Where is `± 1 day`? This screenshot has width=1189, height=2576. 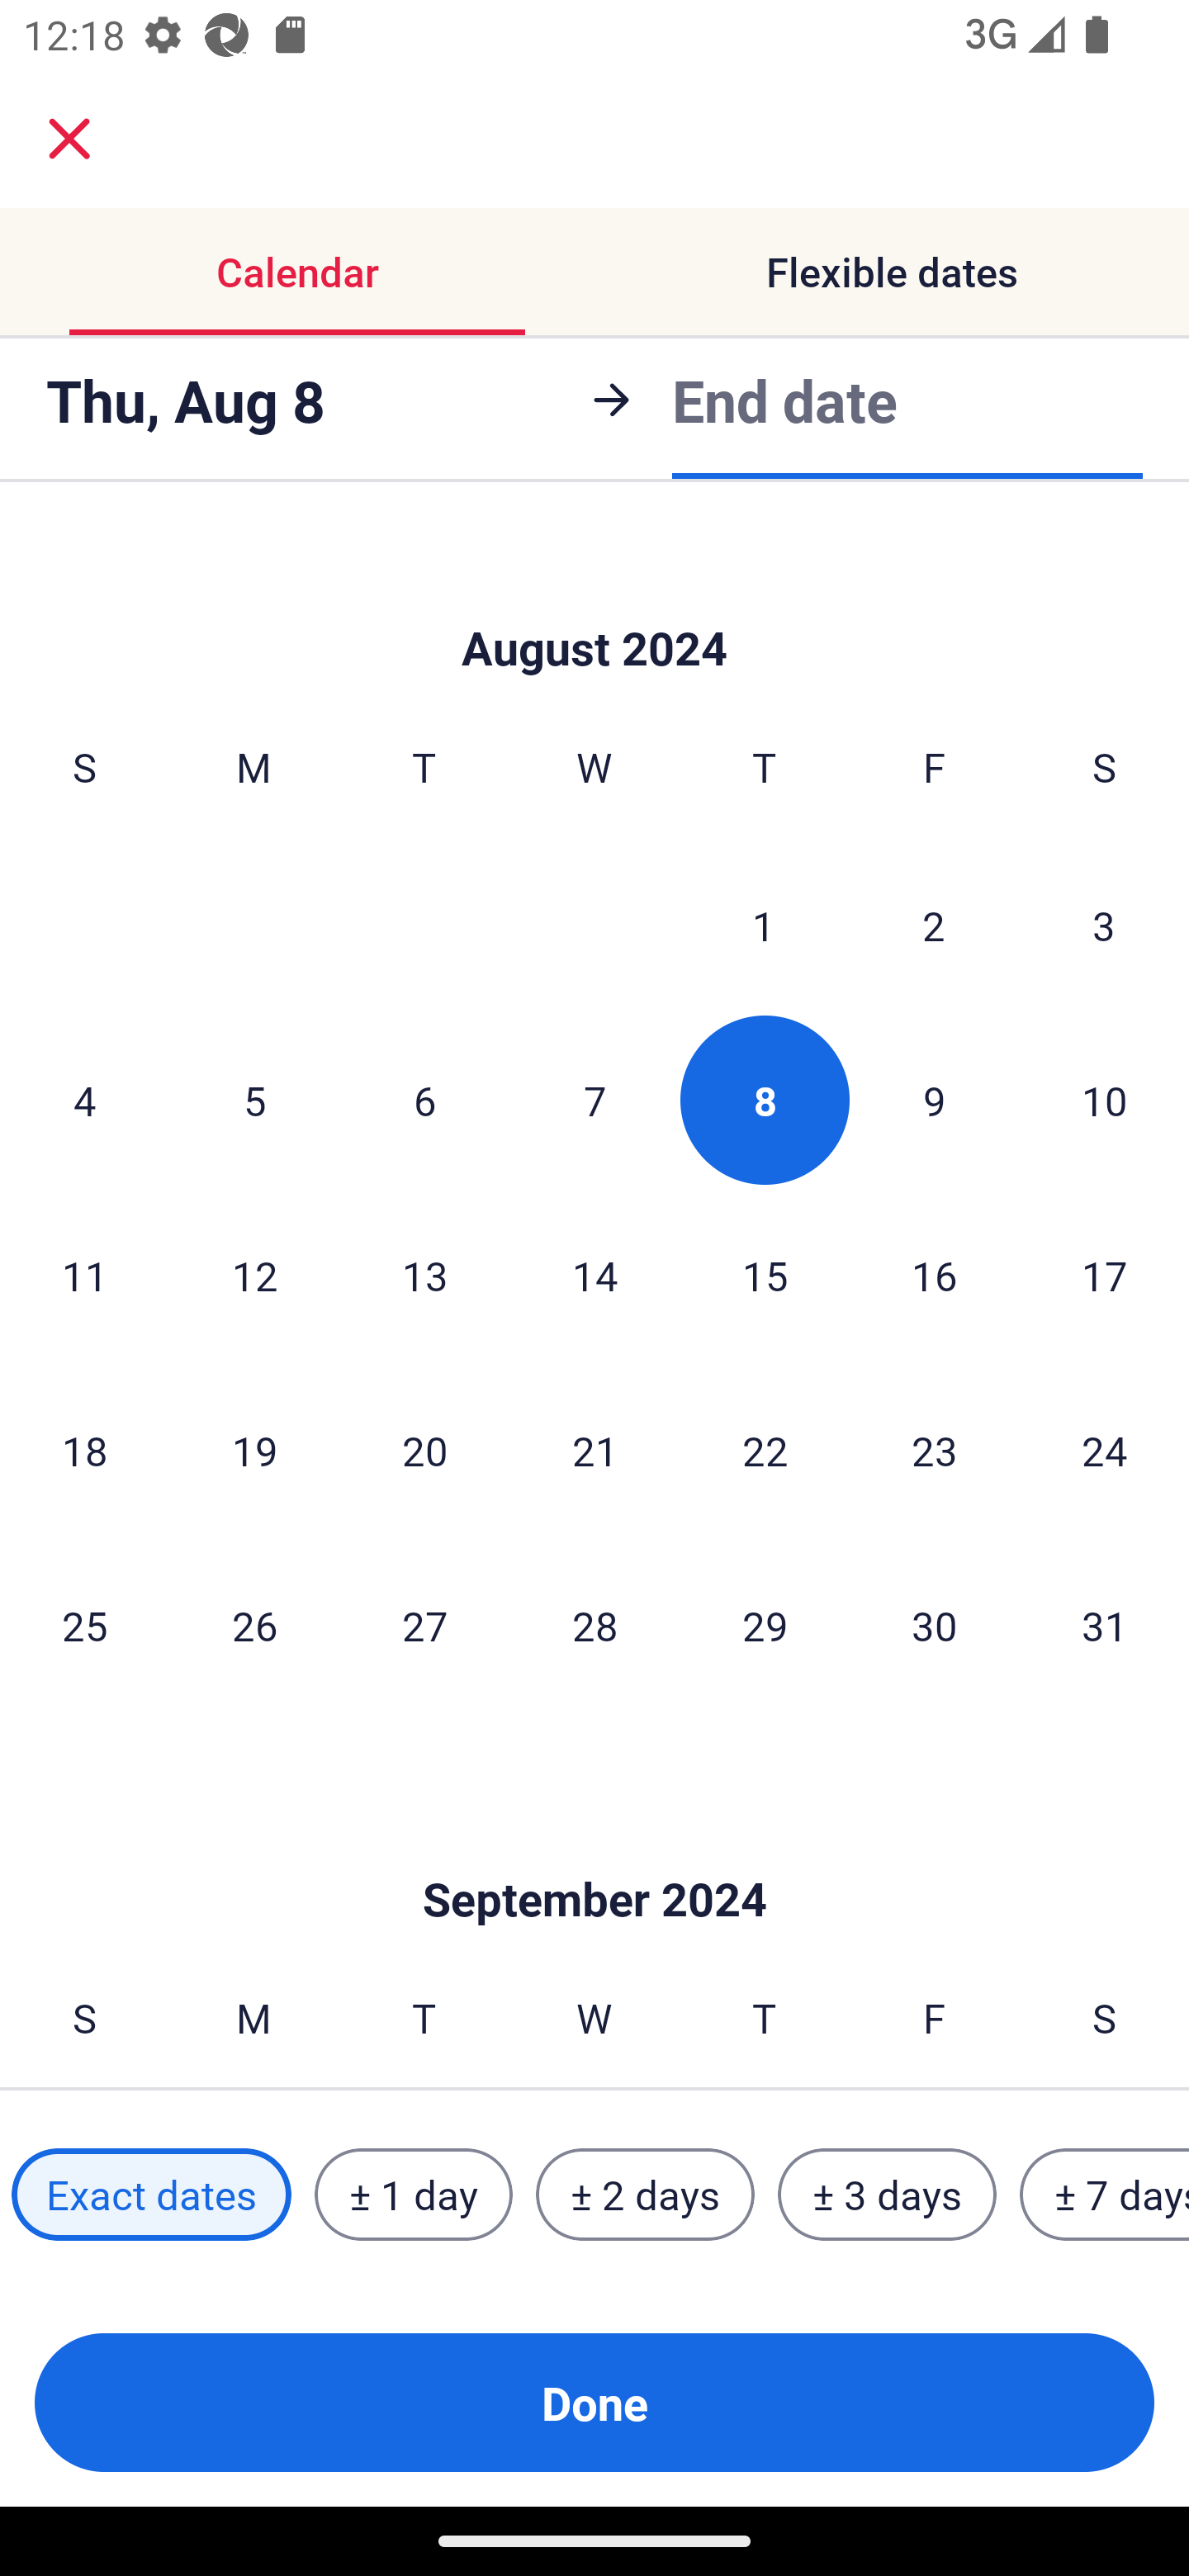
± 1 day is located at coordinates (413, 2195).